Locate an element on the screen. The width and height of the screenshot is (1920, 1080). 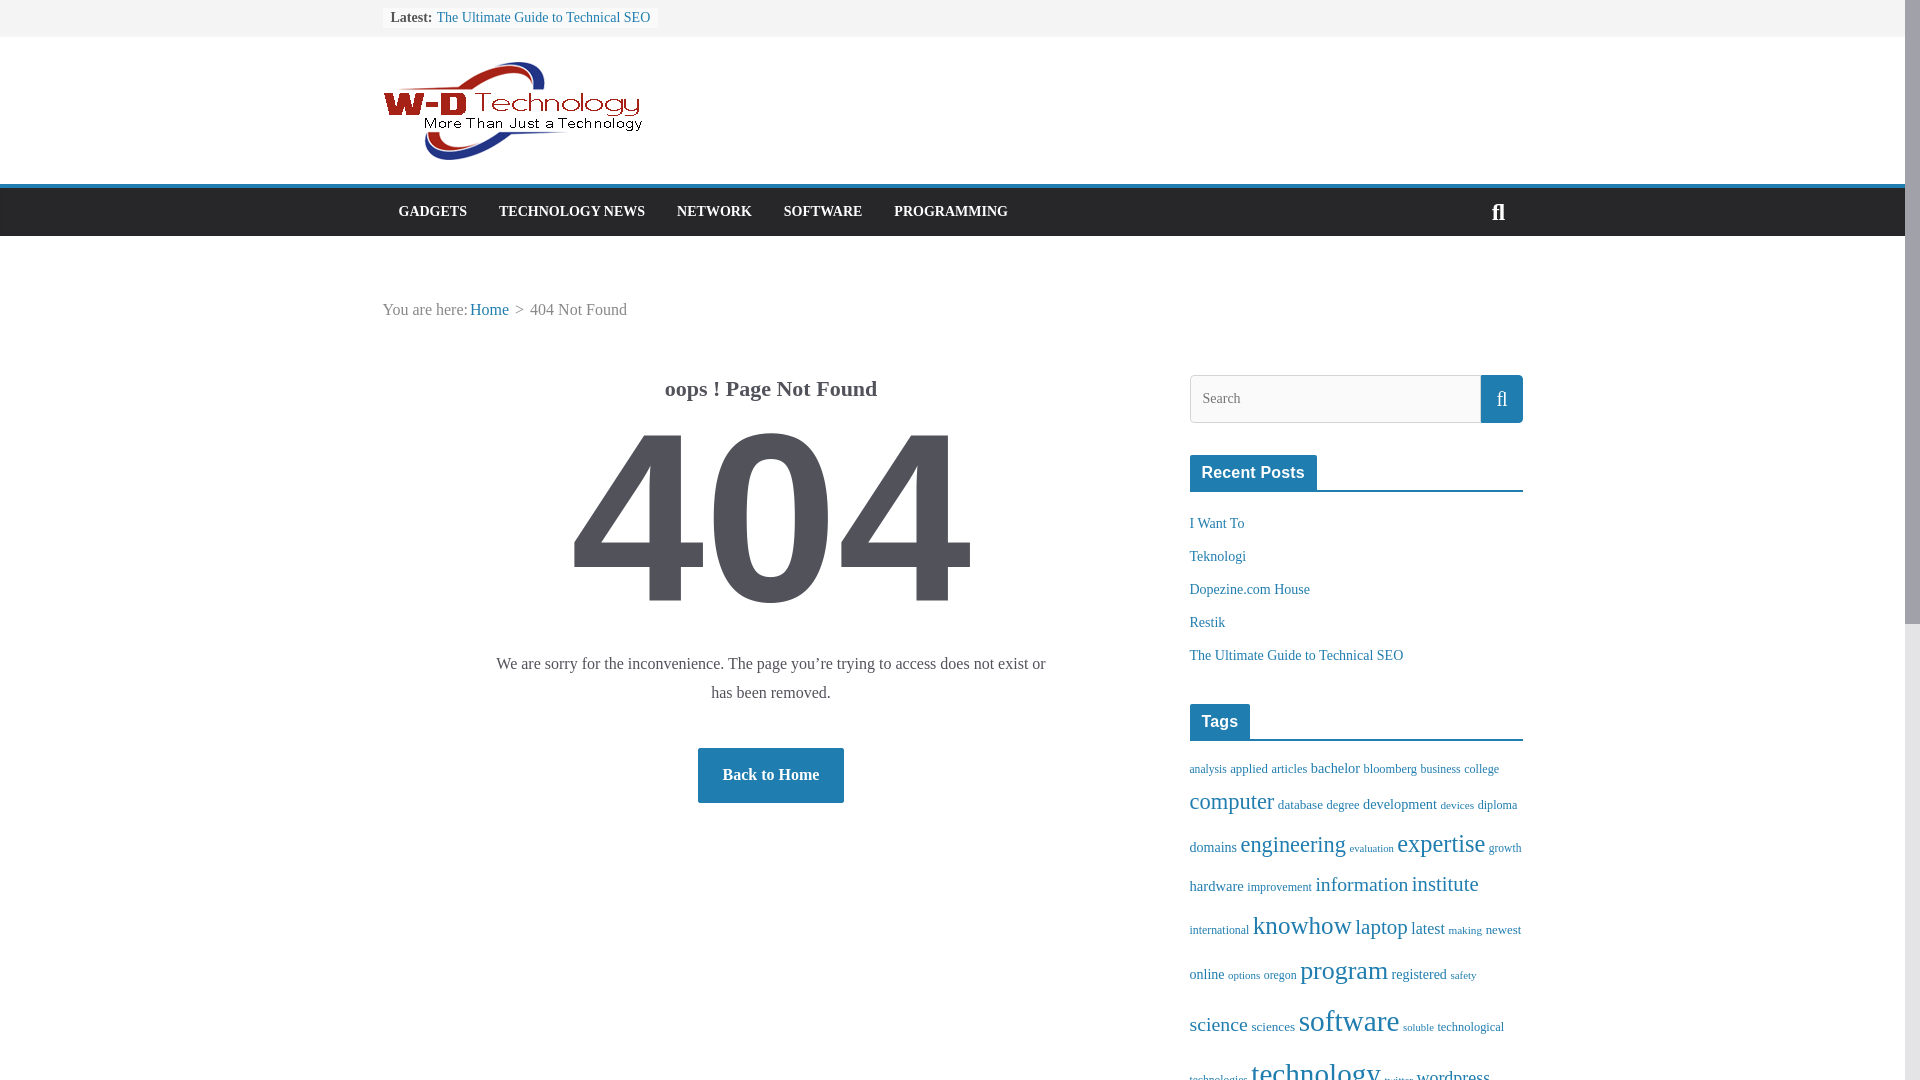
business is located at coordinates (1440, 769).